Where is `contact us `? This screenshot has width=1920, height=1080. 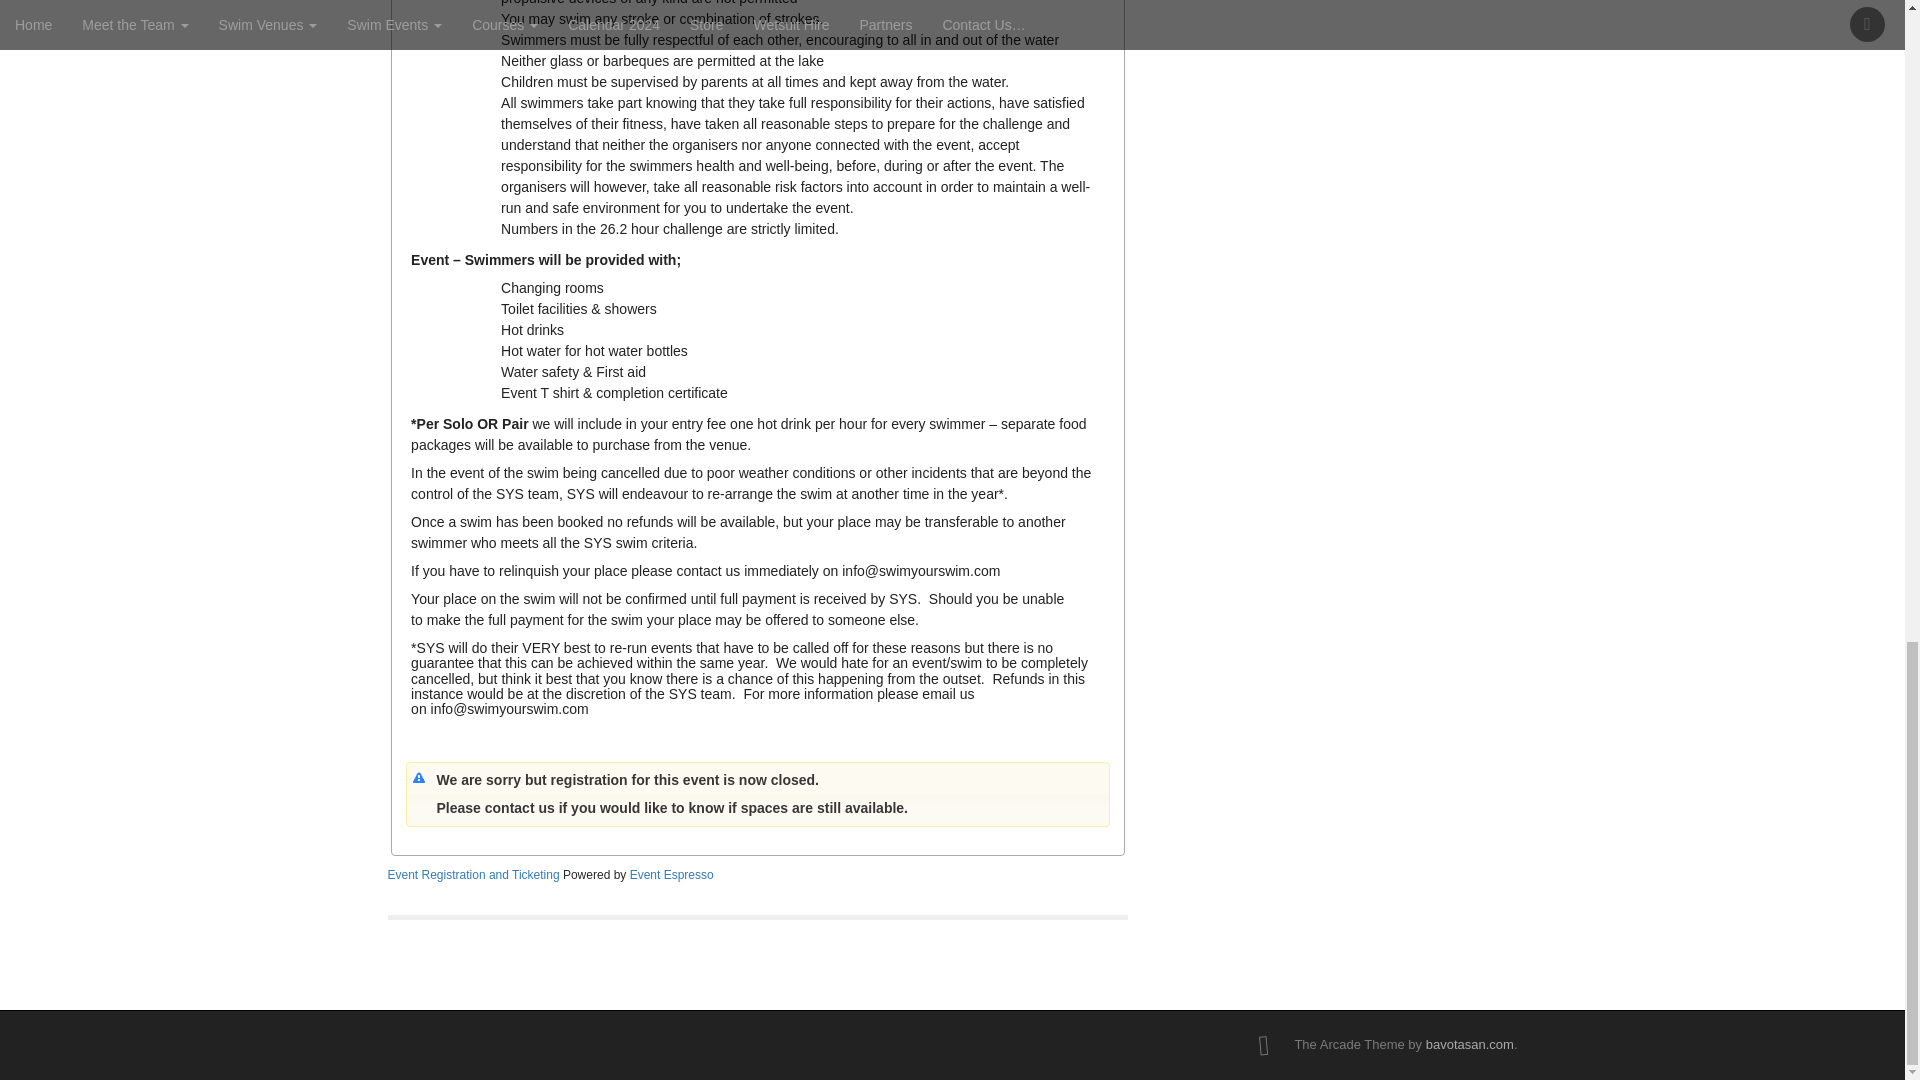 contact us  is located at coordinates (522, 808).